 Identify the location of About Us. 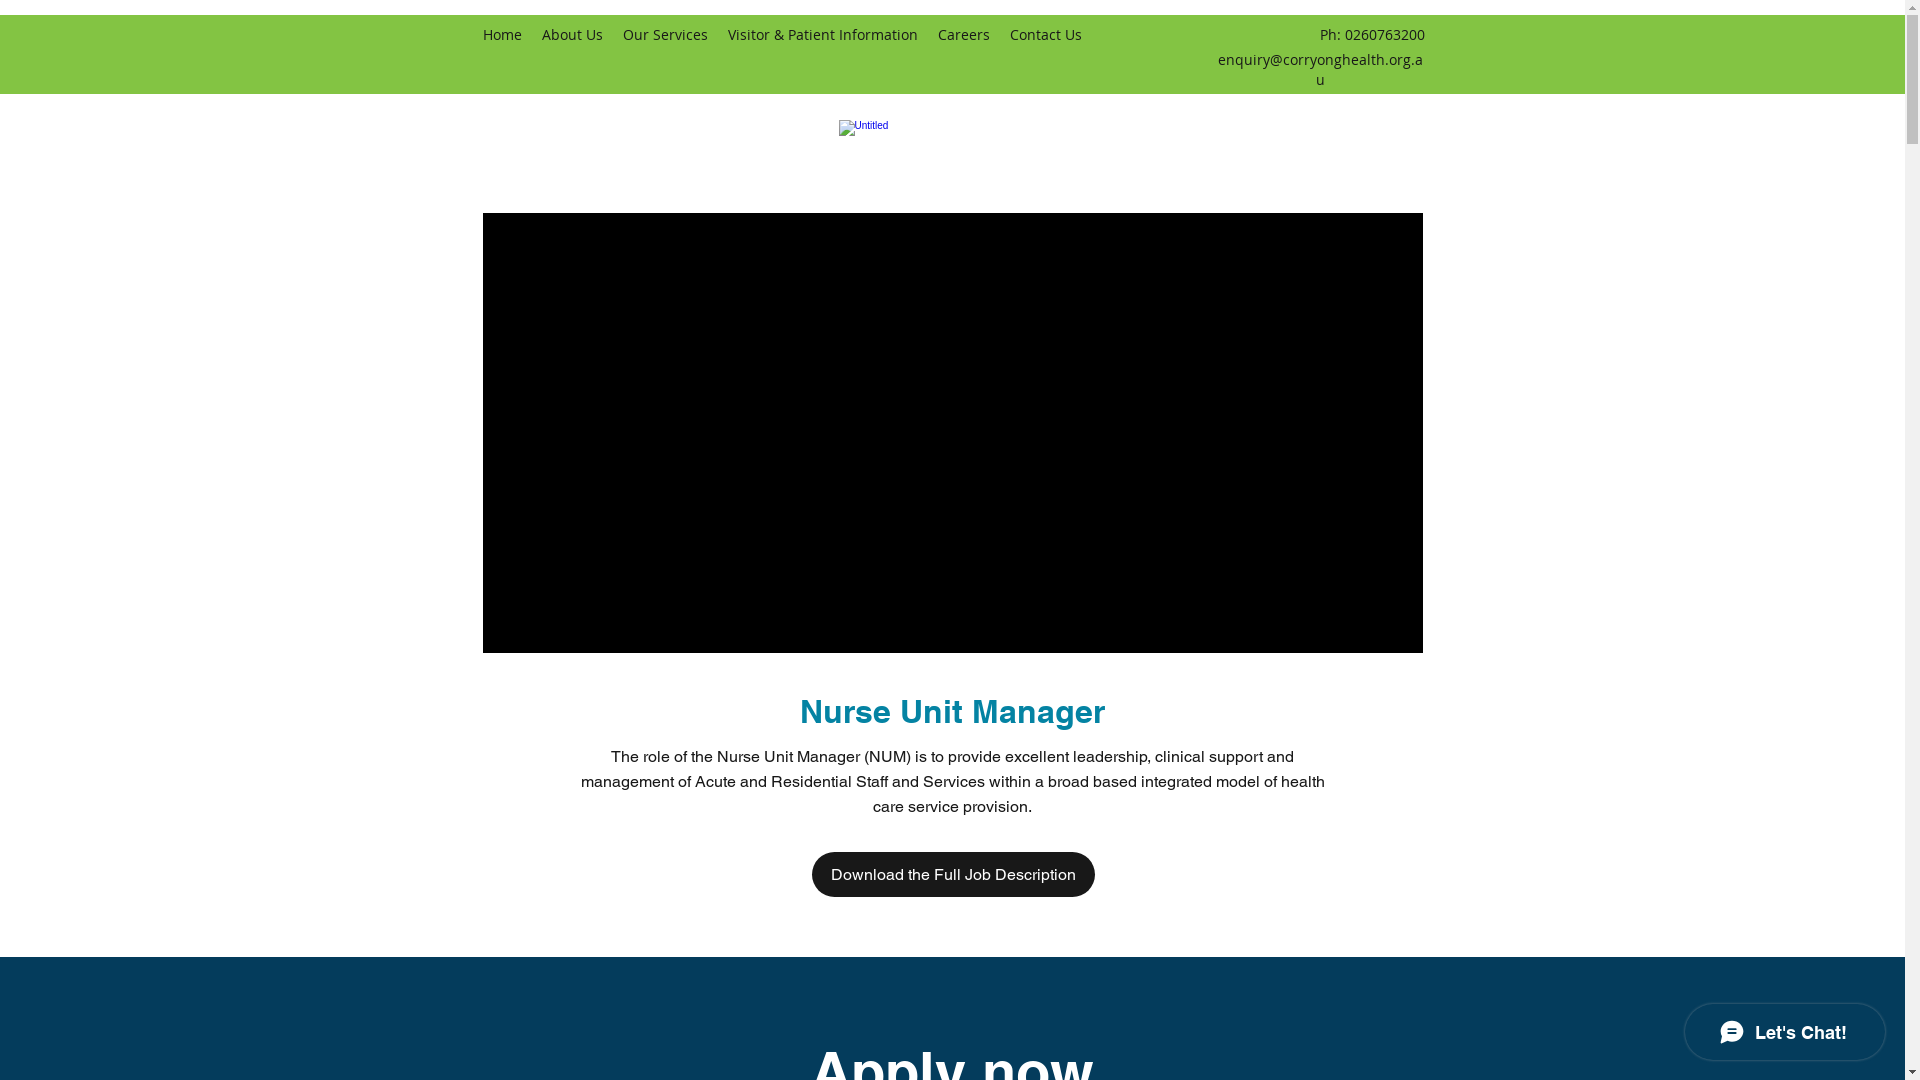
(572, 35).